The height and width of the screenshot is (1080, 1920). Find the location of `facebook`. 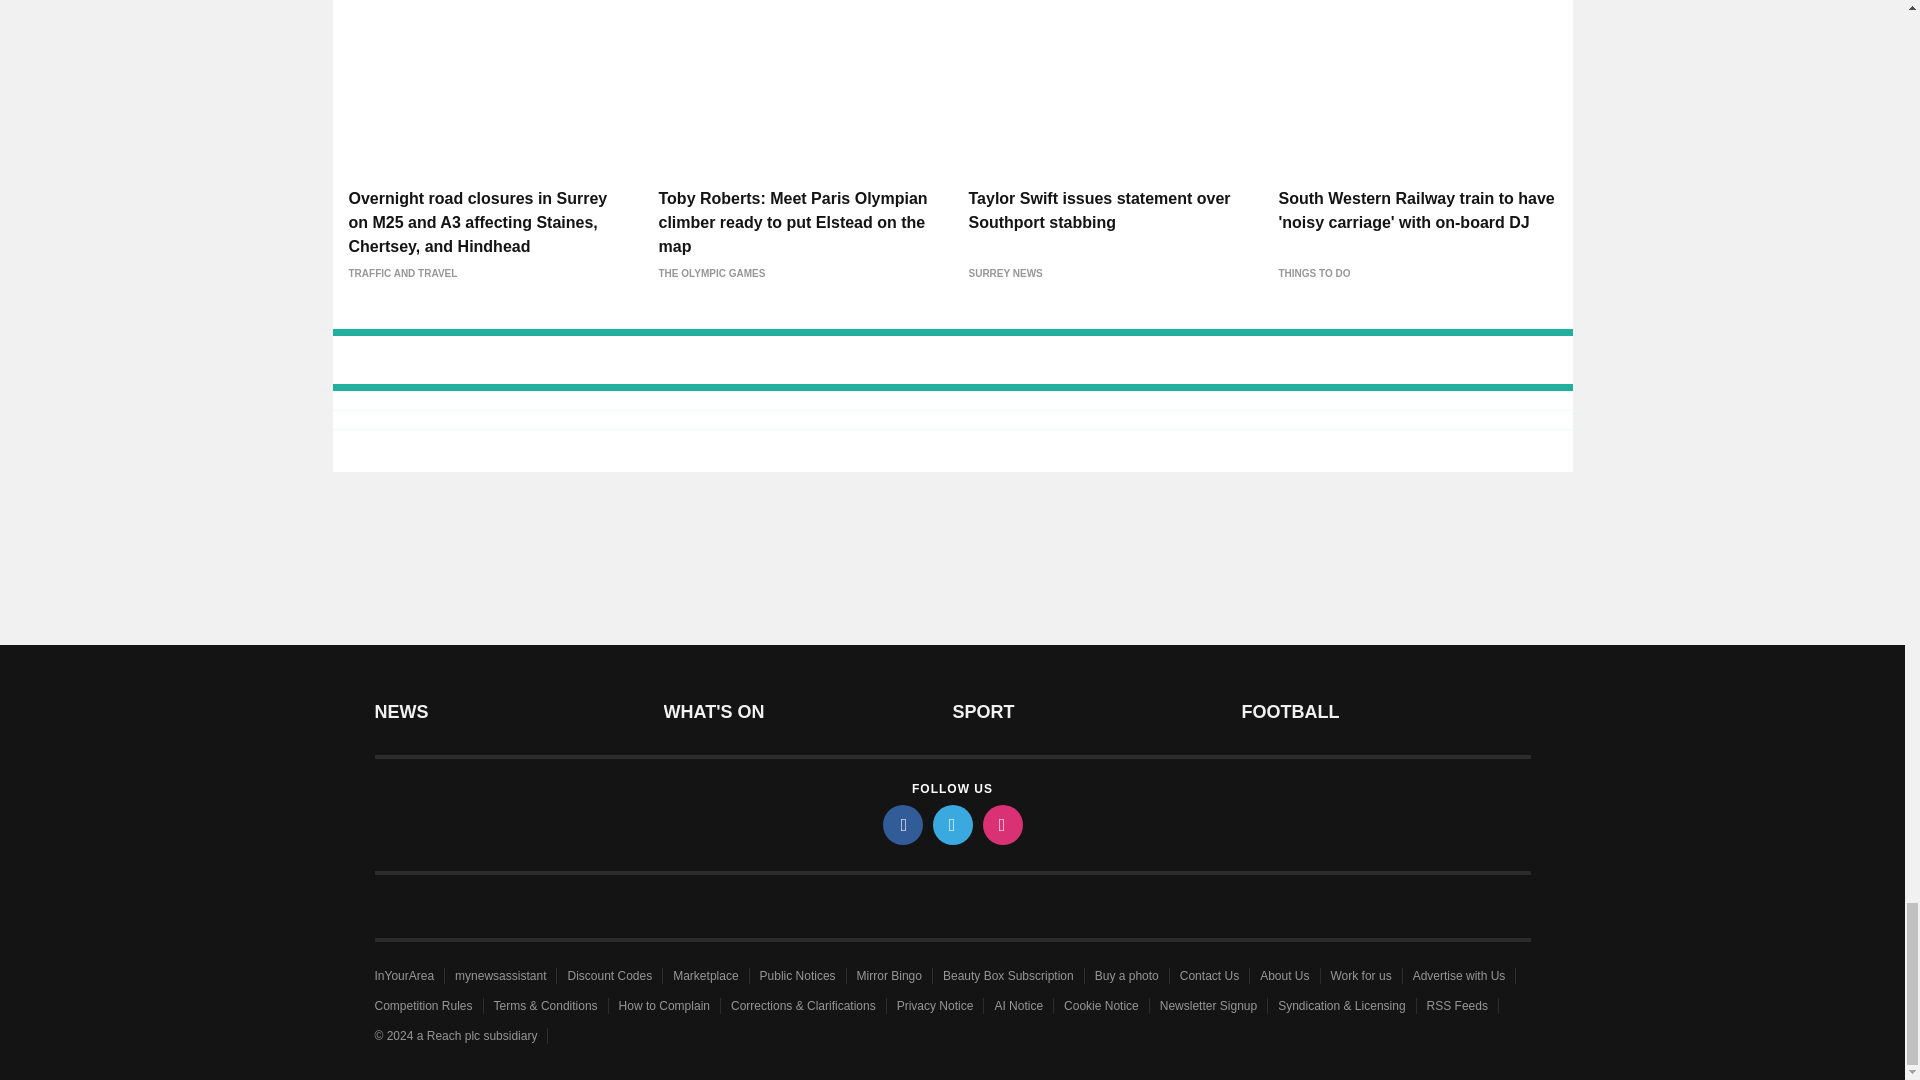

facebook is located at coordinates (901, 824).